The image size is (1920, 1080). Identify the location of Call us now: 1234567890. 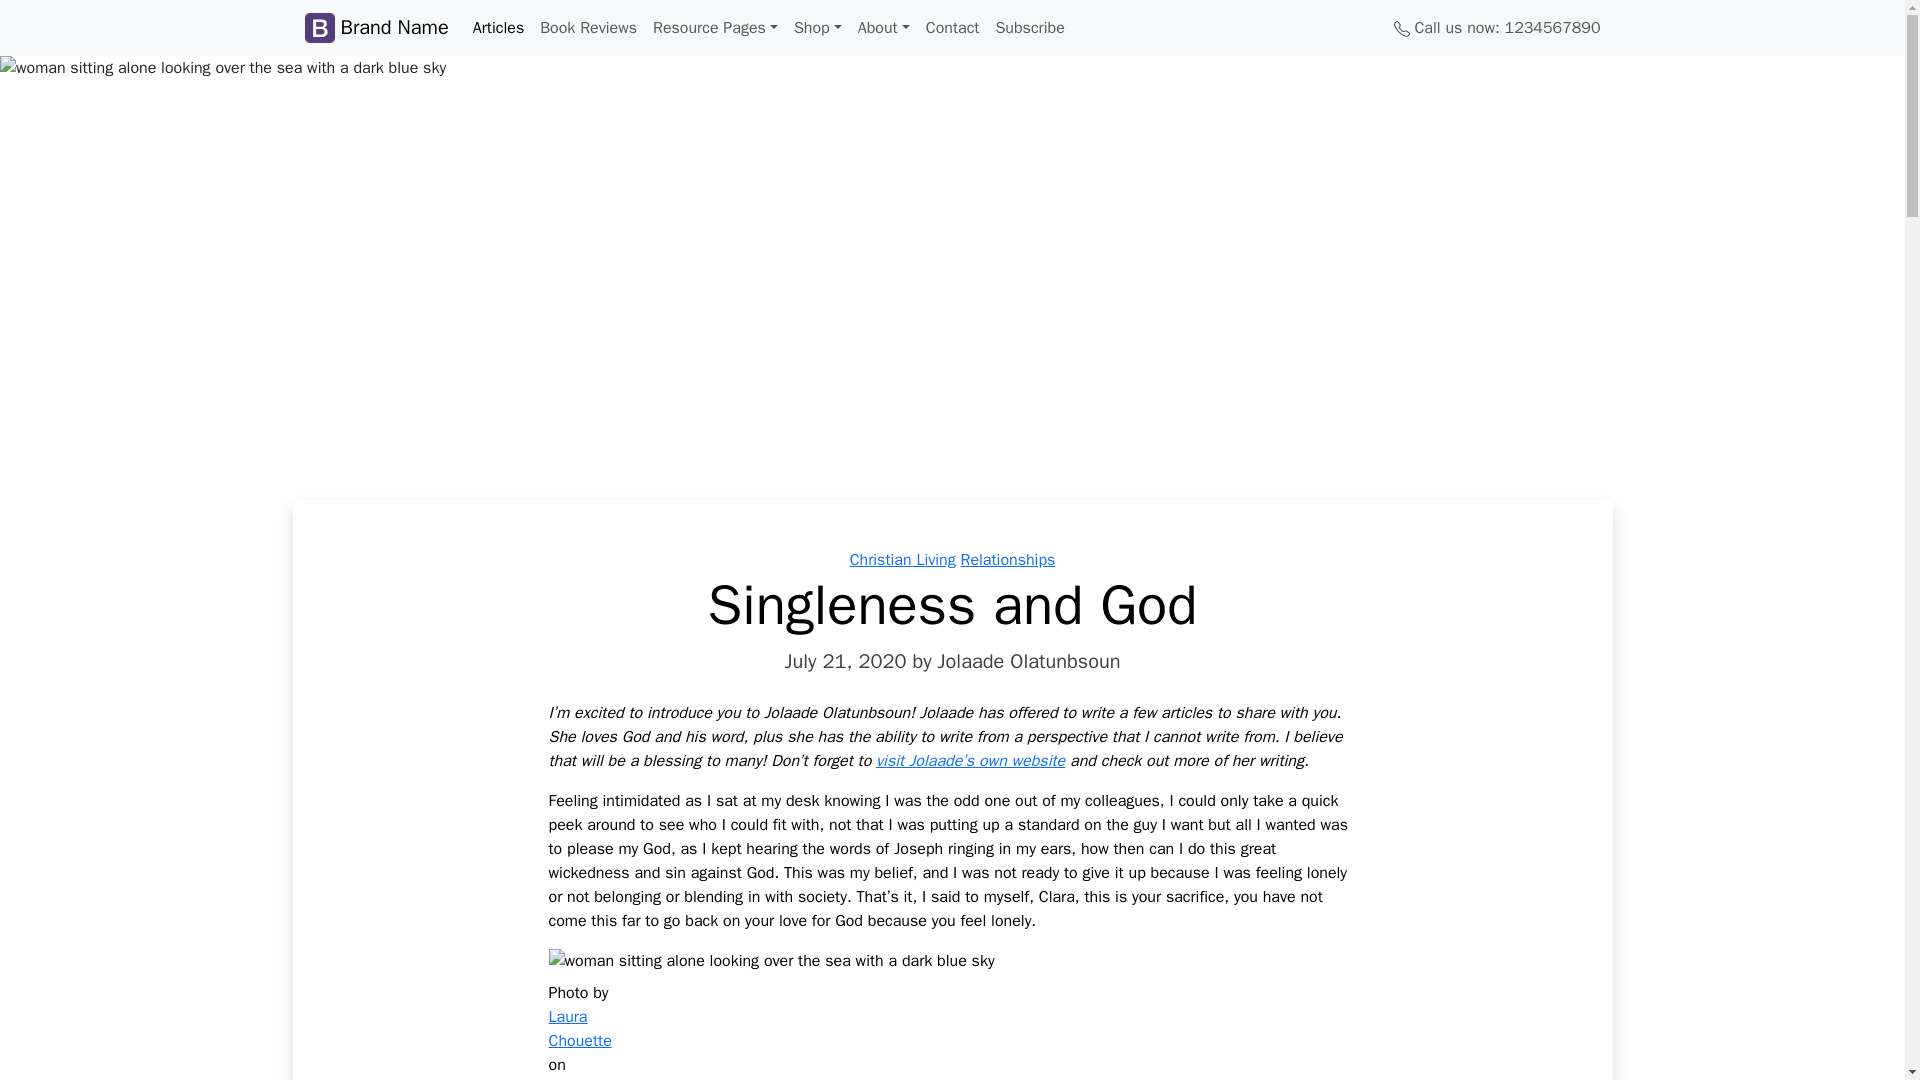
(1497, 27).